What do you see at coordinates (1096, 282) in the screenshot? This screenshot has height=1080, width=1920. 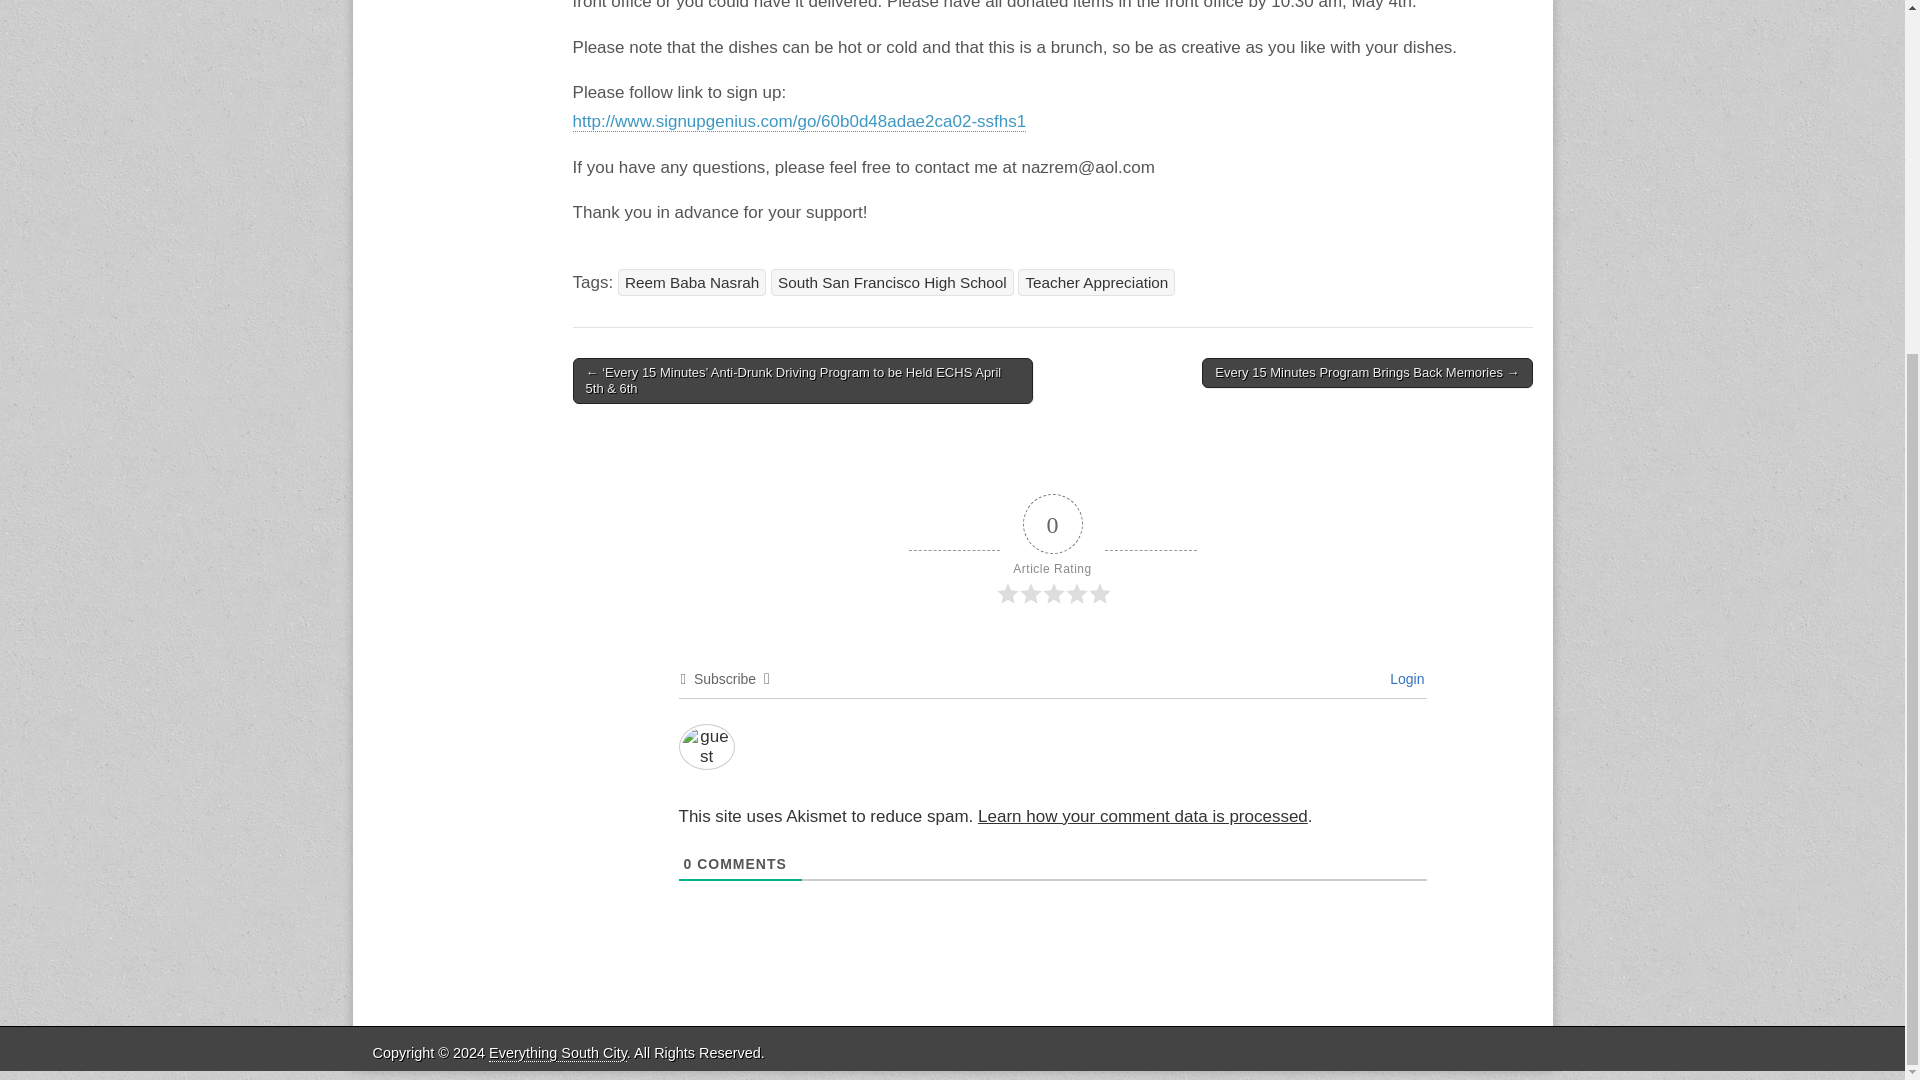 I see `Teacher Appreciation` at bounding box center [1096, 282].